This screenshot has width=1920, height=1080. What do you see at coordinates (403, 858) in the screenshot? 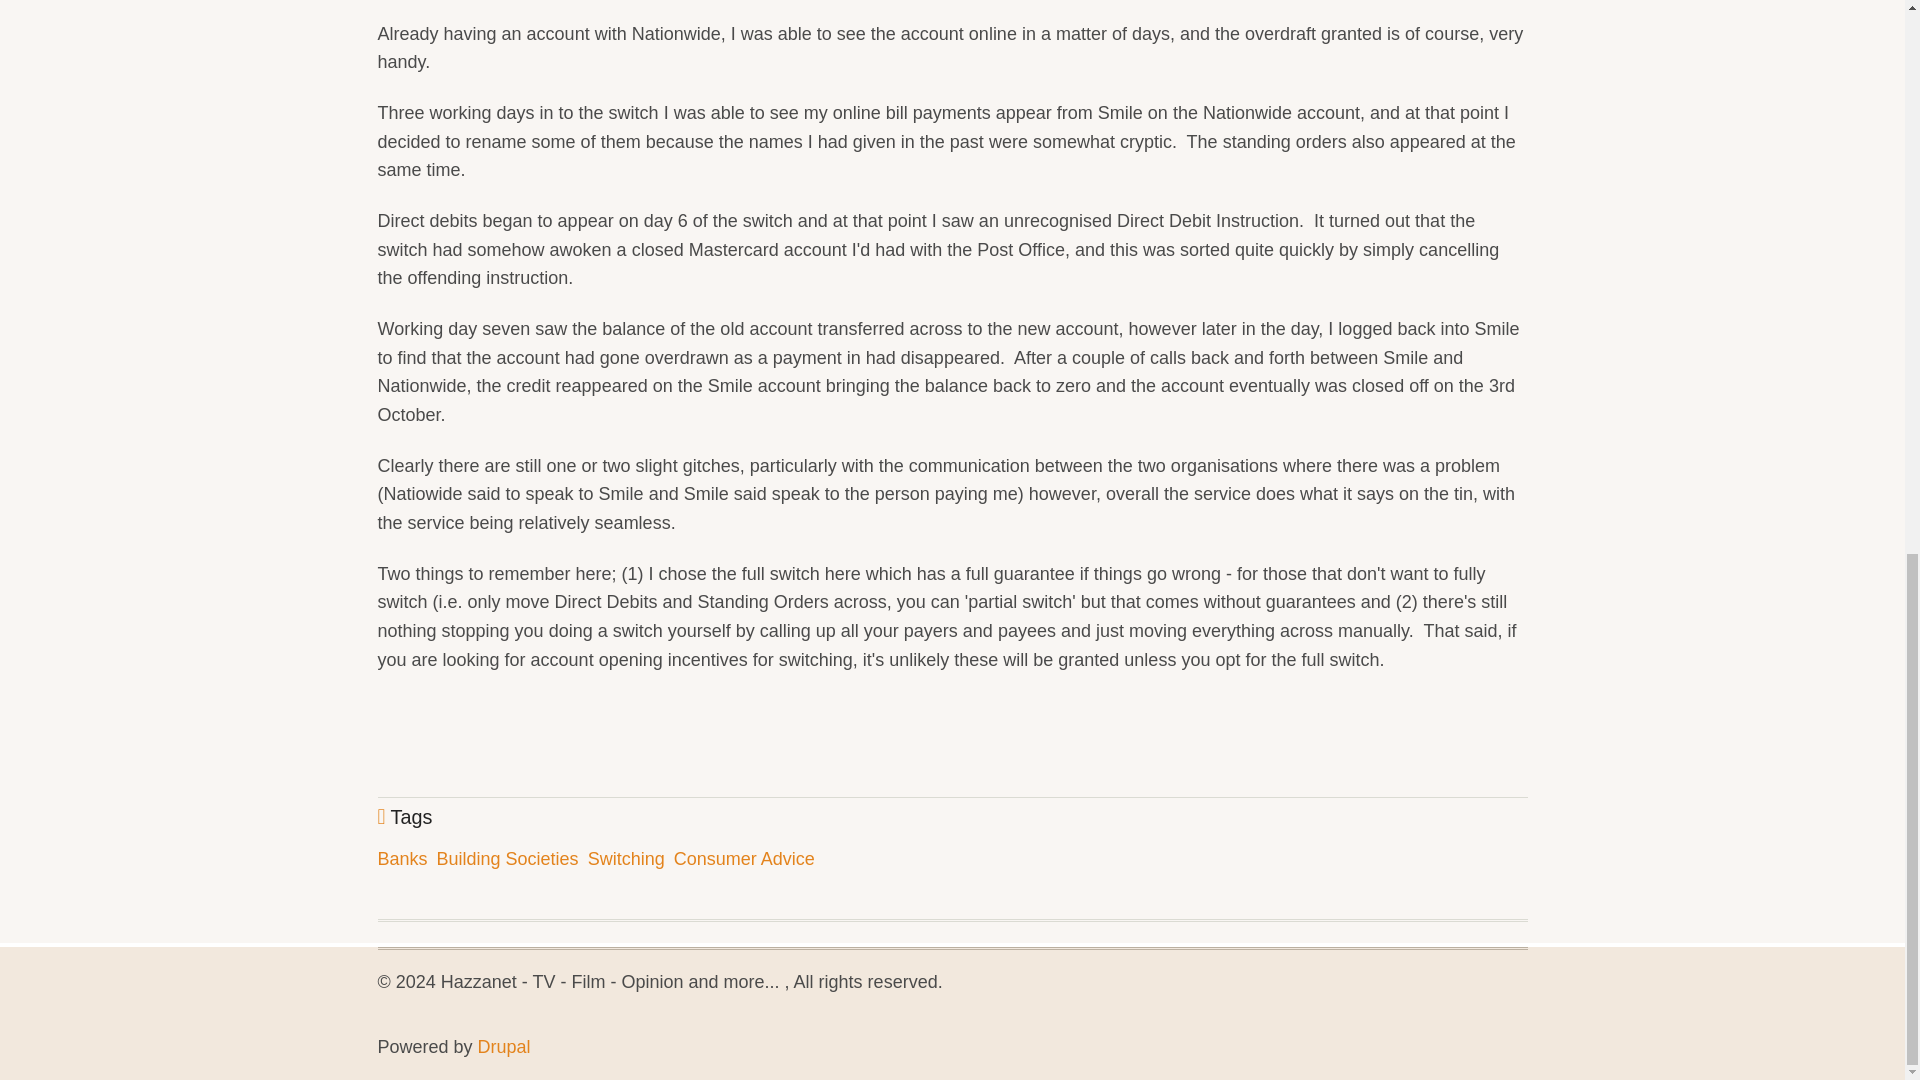
I see `Banks` at bounding box center [403, 858].